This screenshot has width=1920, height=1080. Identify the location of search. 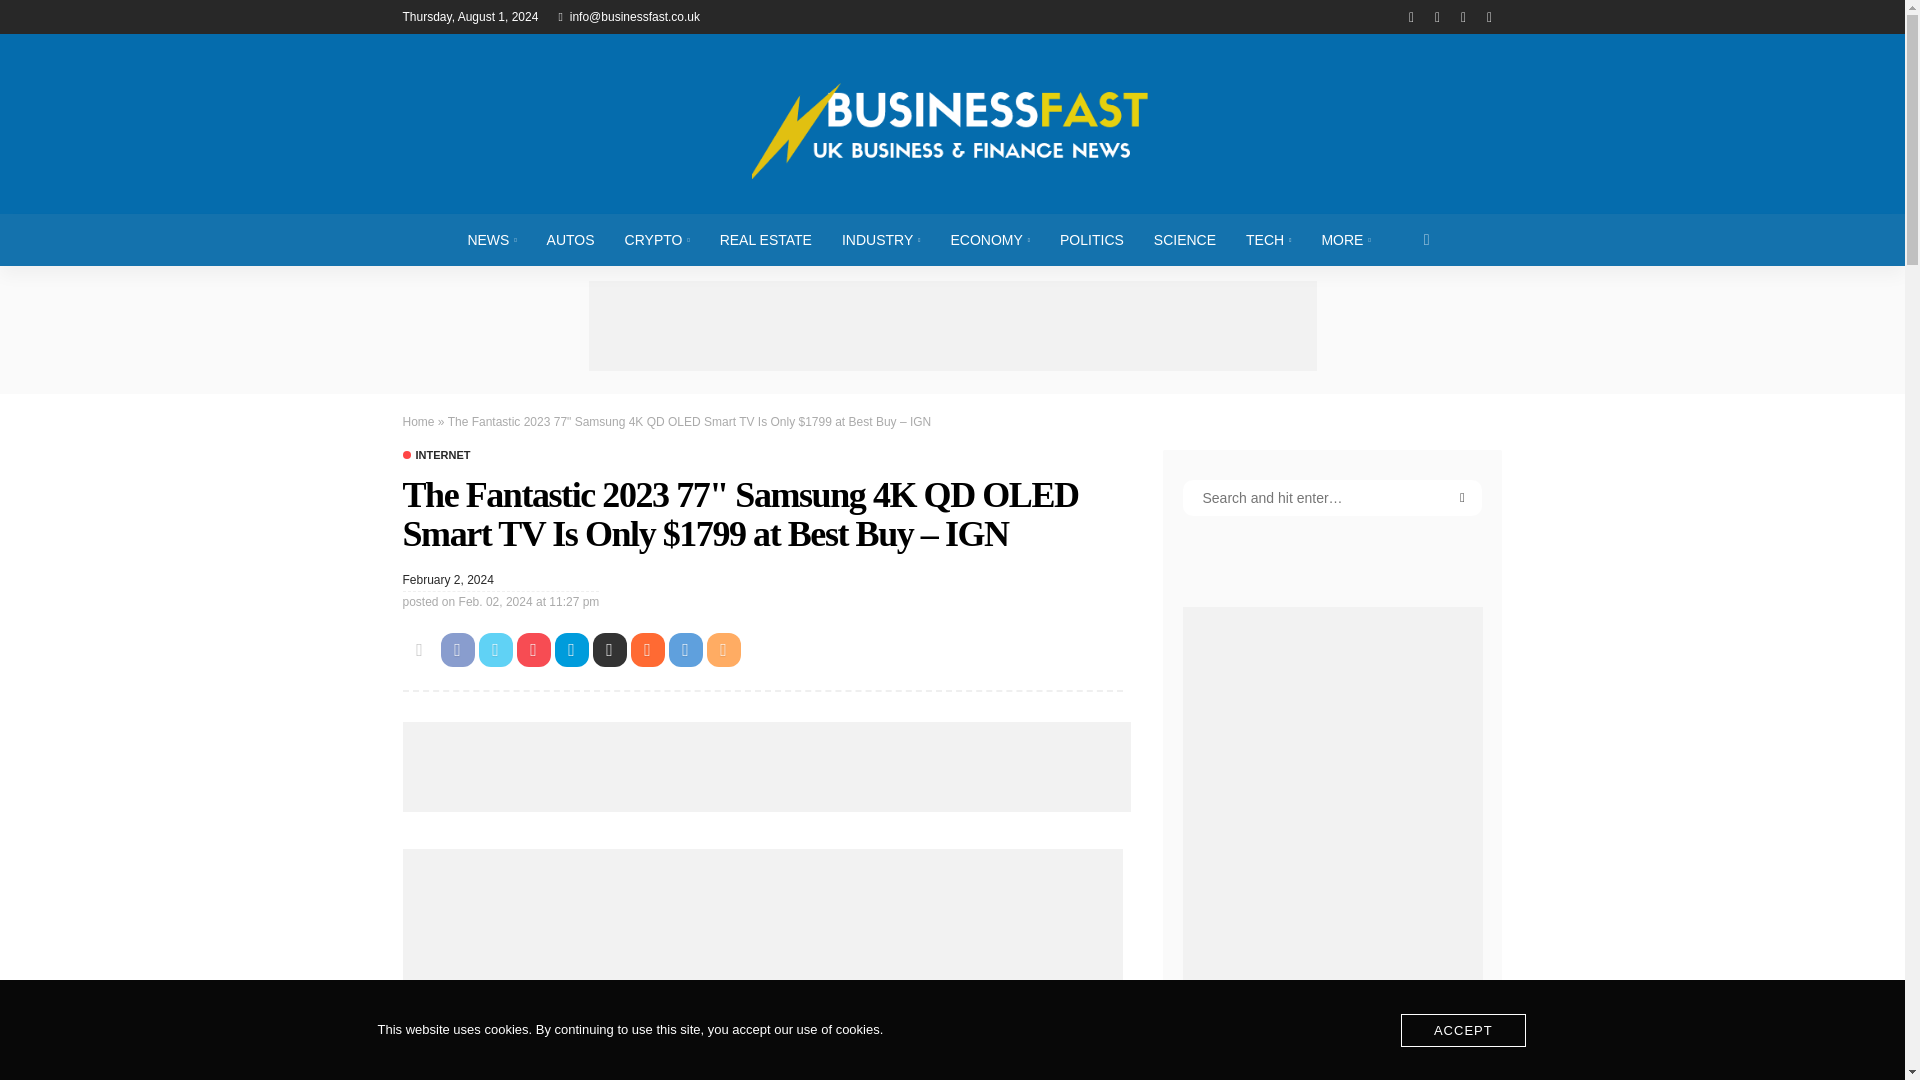
(1427, 239).